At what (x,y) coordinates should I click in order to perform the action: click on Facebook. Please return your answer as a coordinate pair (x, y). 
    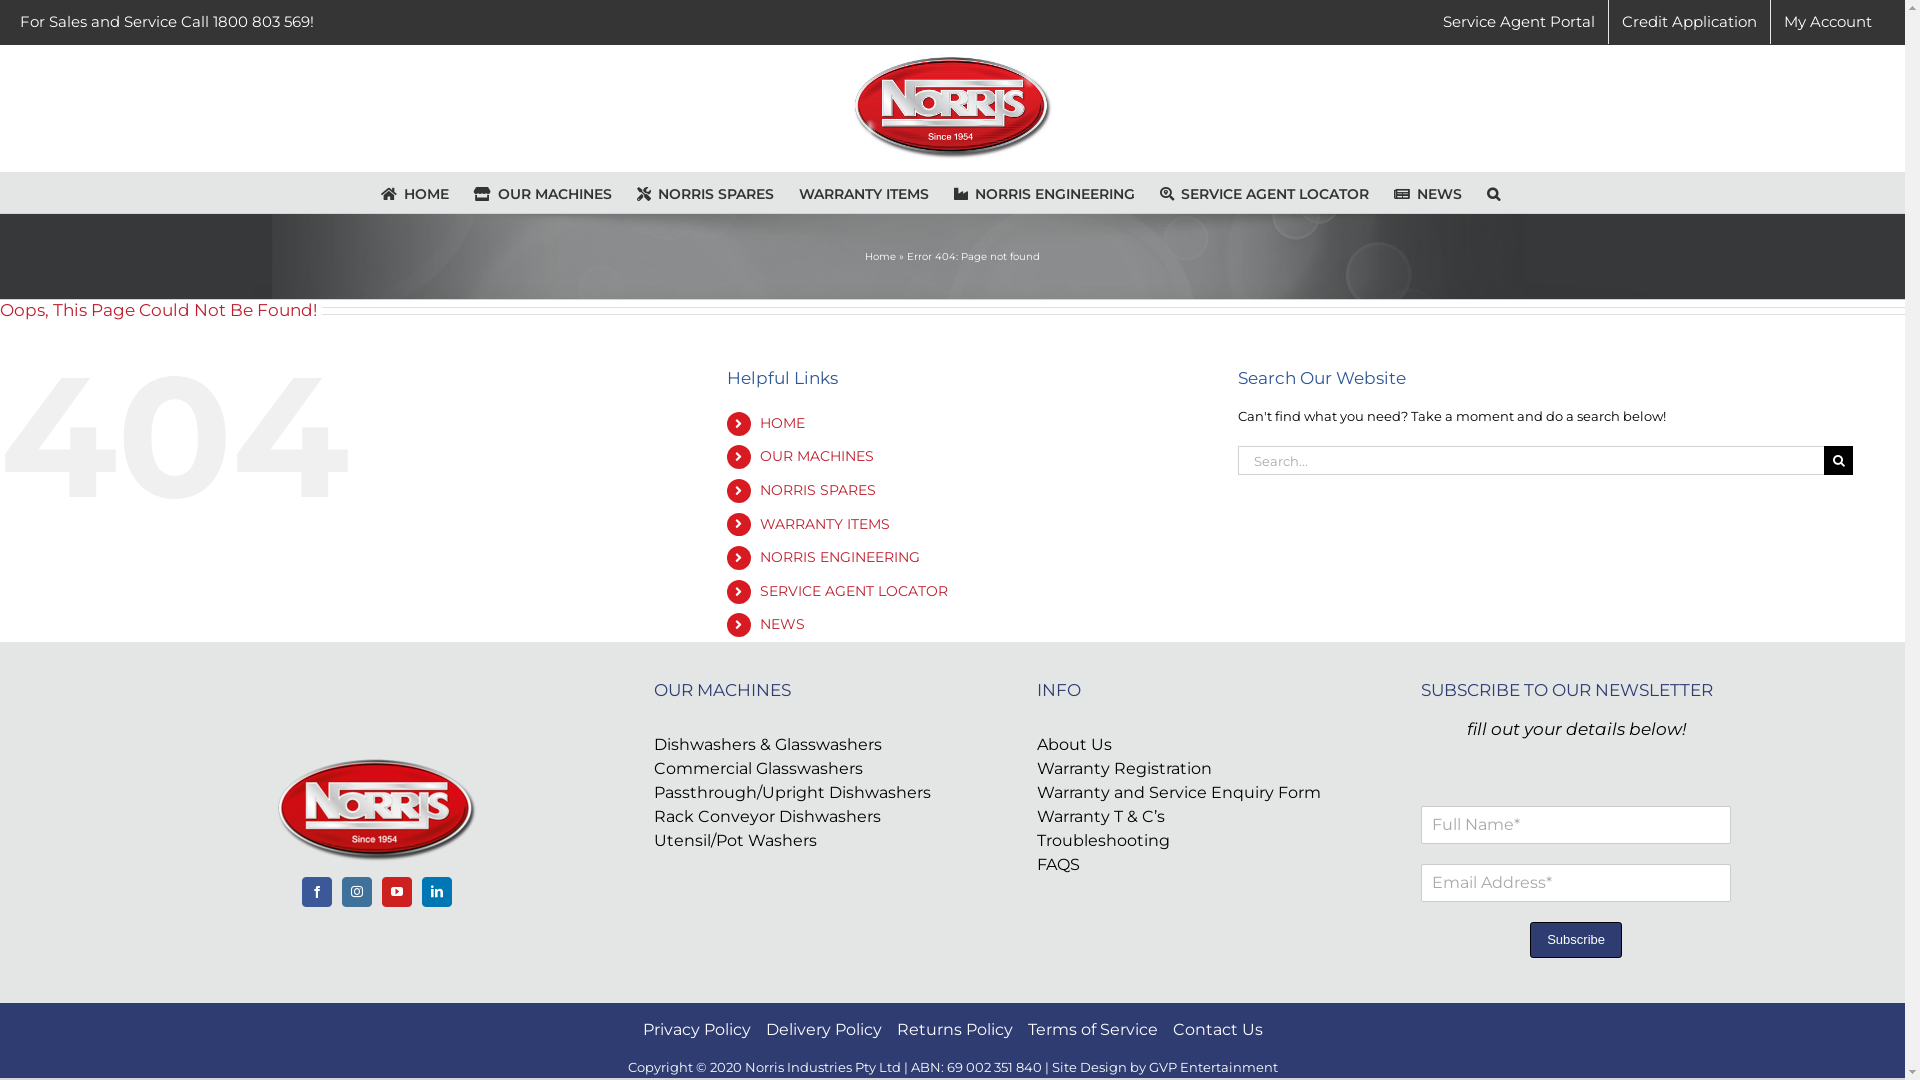
    Looking at the image, I should click on (317, 892).